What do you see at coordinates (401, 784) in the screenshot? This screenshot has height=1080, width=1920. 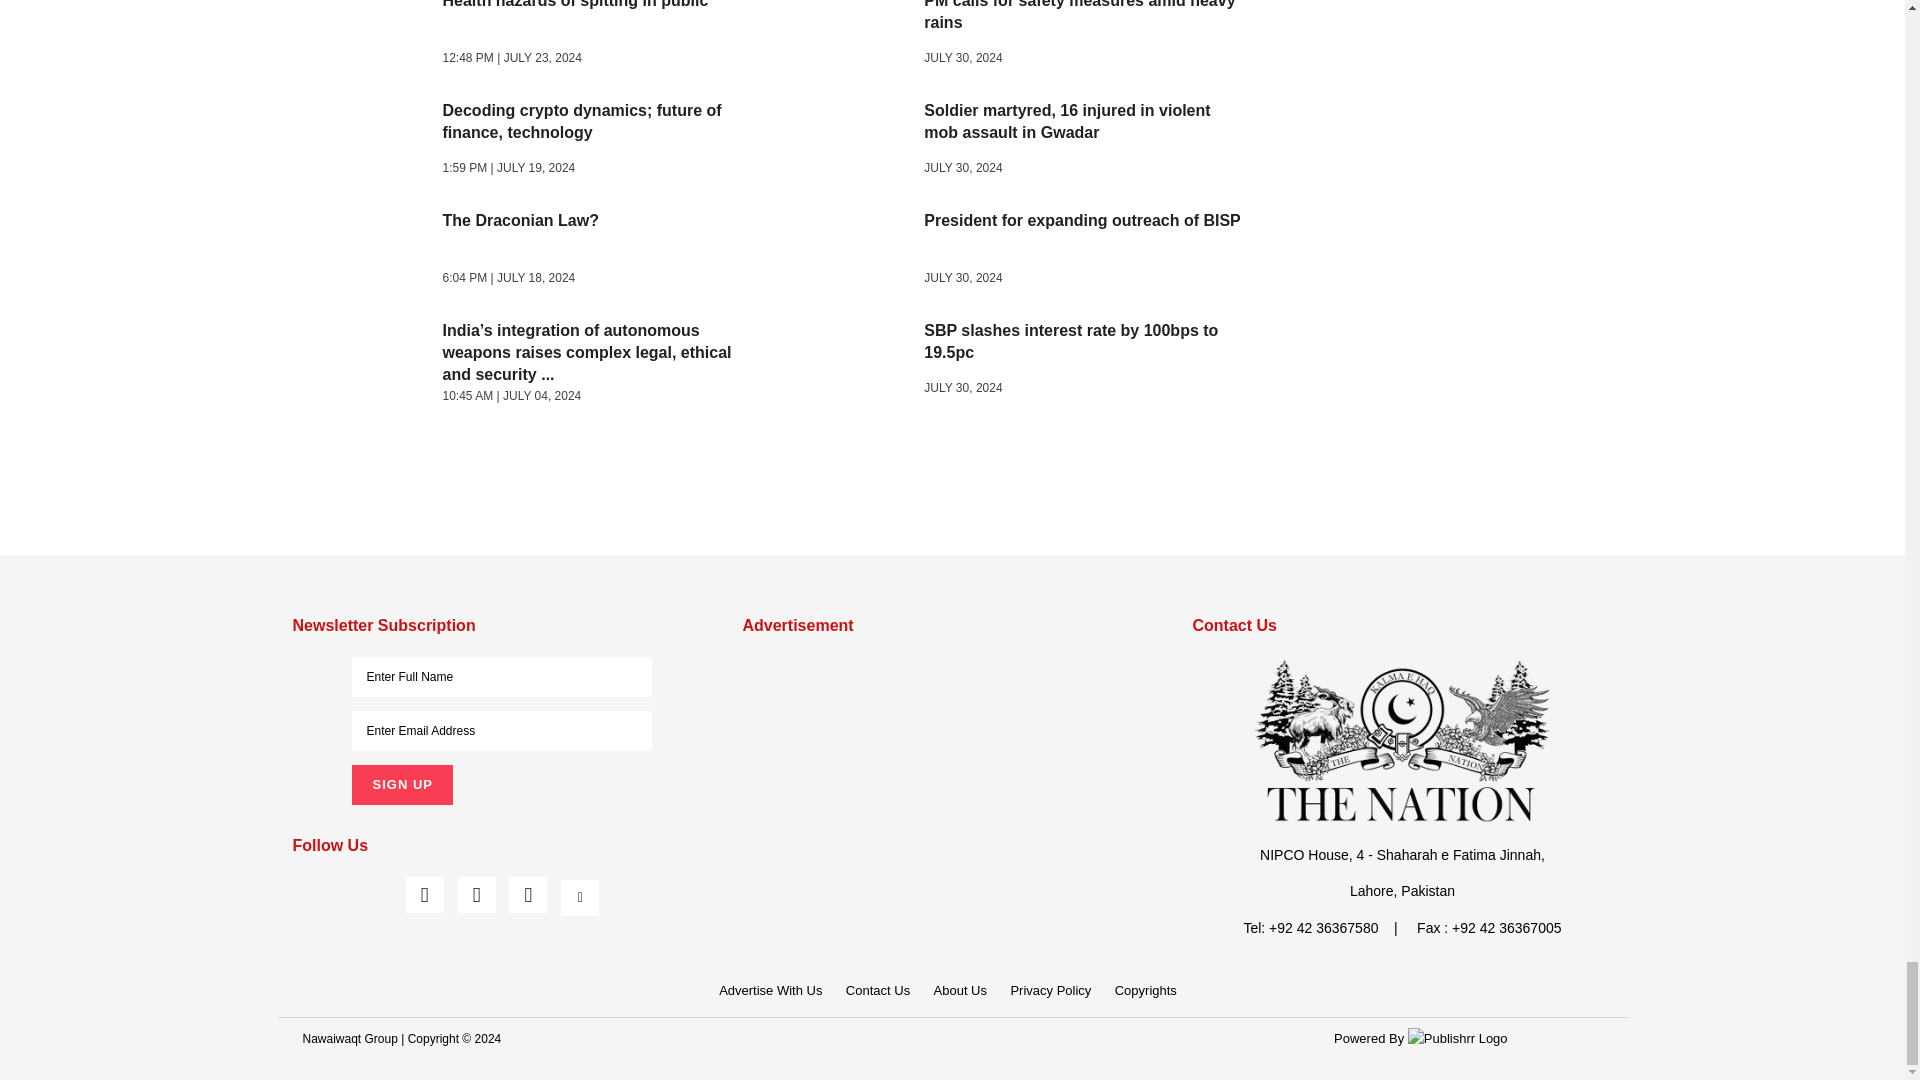 I see `Sign up` at bounding box center [401, 784].